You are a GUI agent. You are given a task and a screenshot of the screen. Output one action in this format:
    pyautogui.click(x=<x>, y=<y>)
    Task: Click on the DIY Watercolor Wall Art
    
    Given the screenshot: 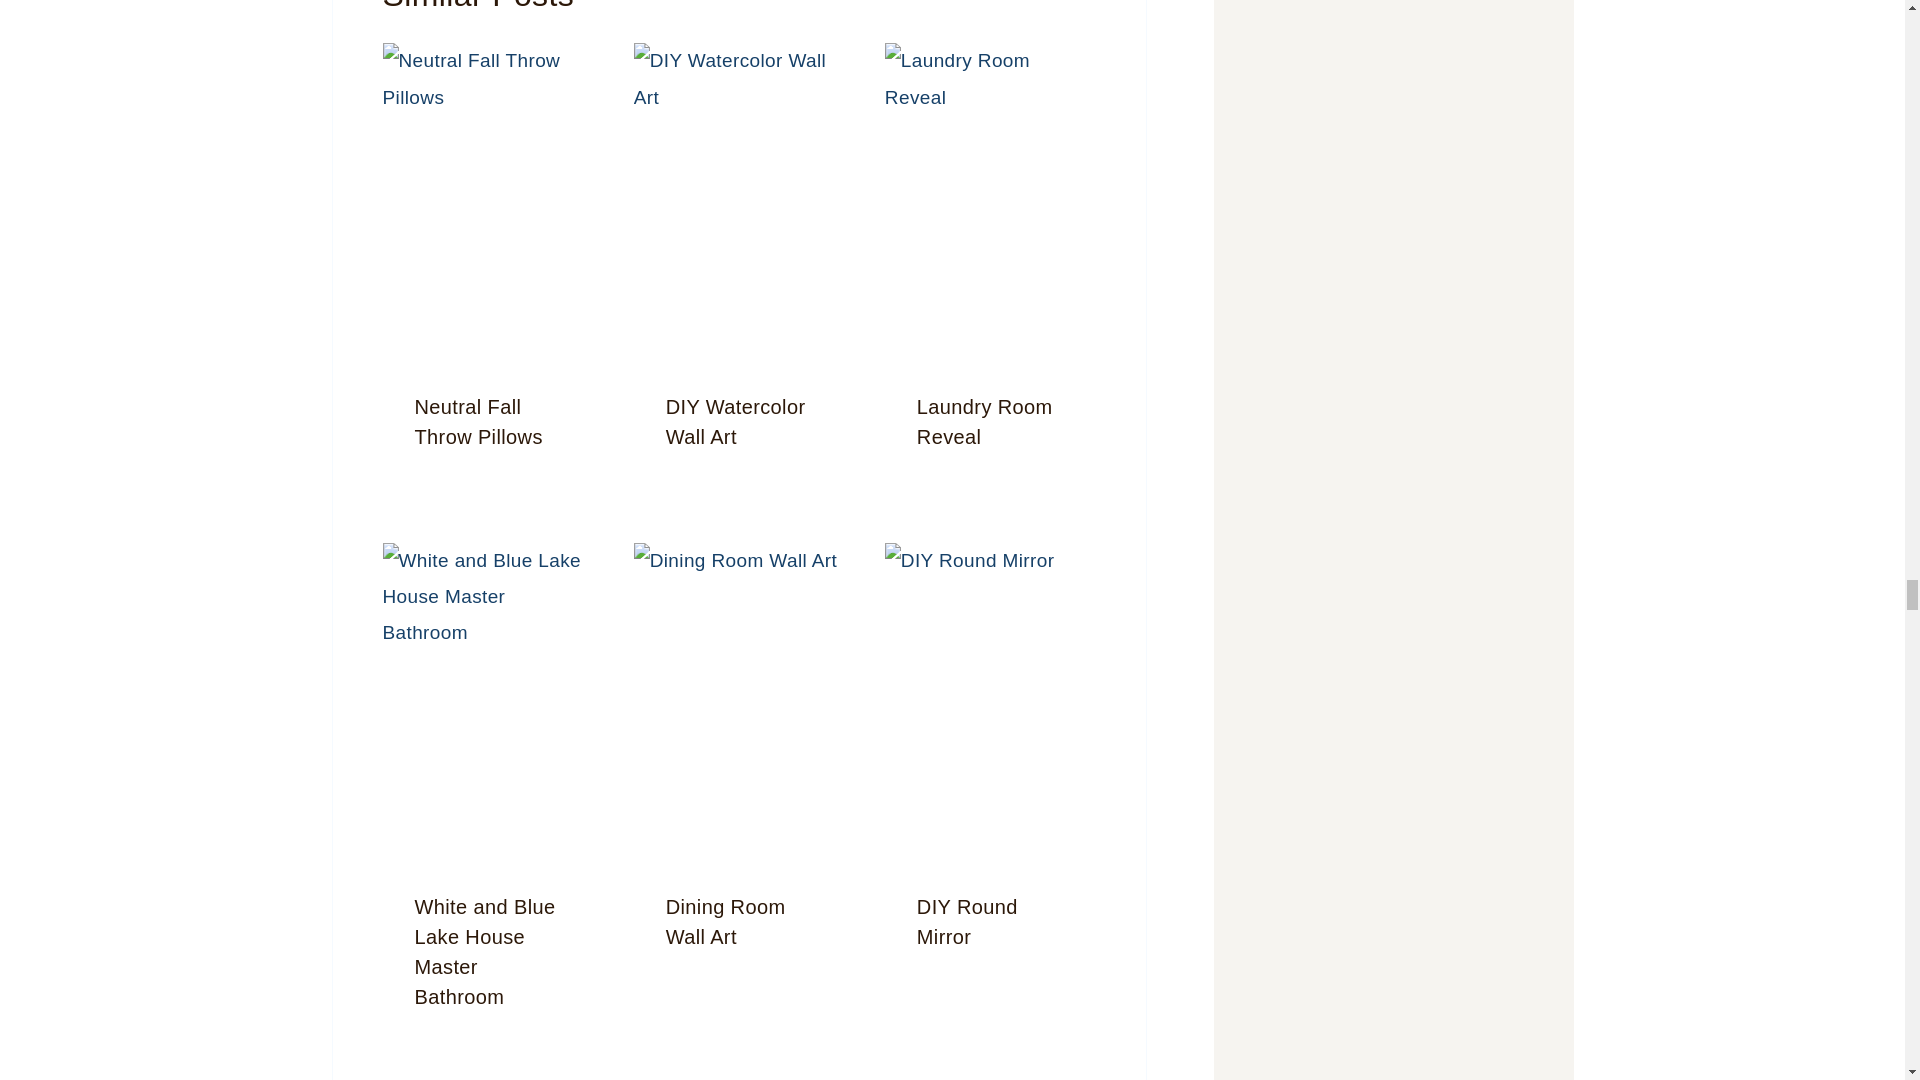 What is the action you would take?
    pyautogui.click(x=736, y=422)
    